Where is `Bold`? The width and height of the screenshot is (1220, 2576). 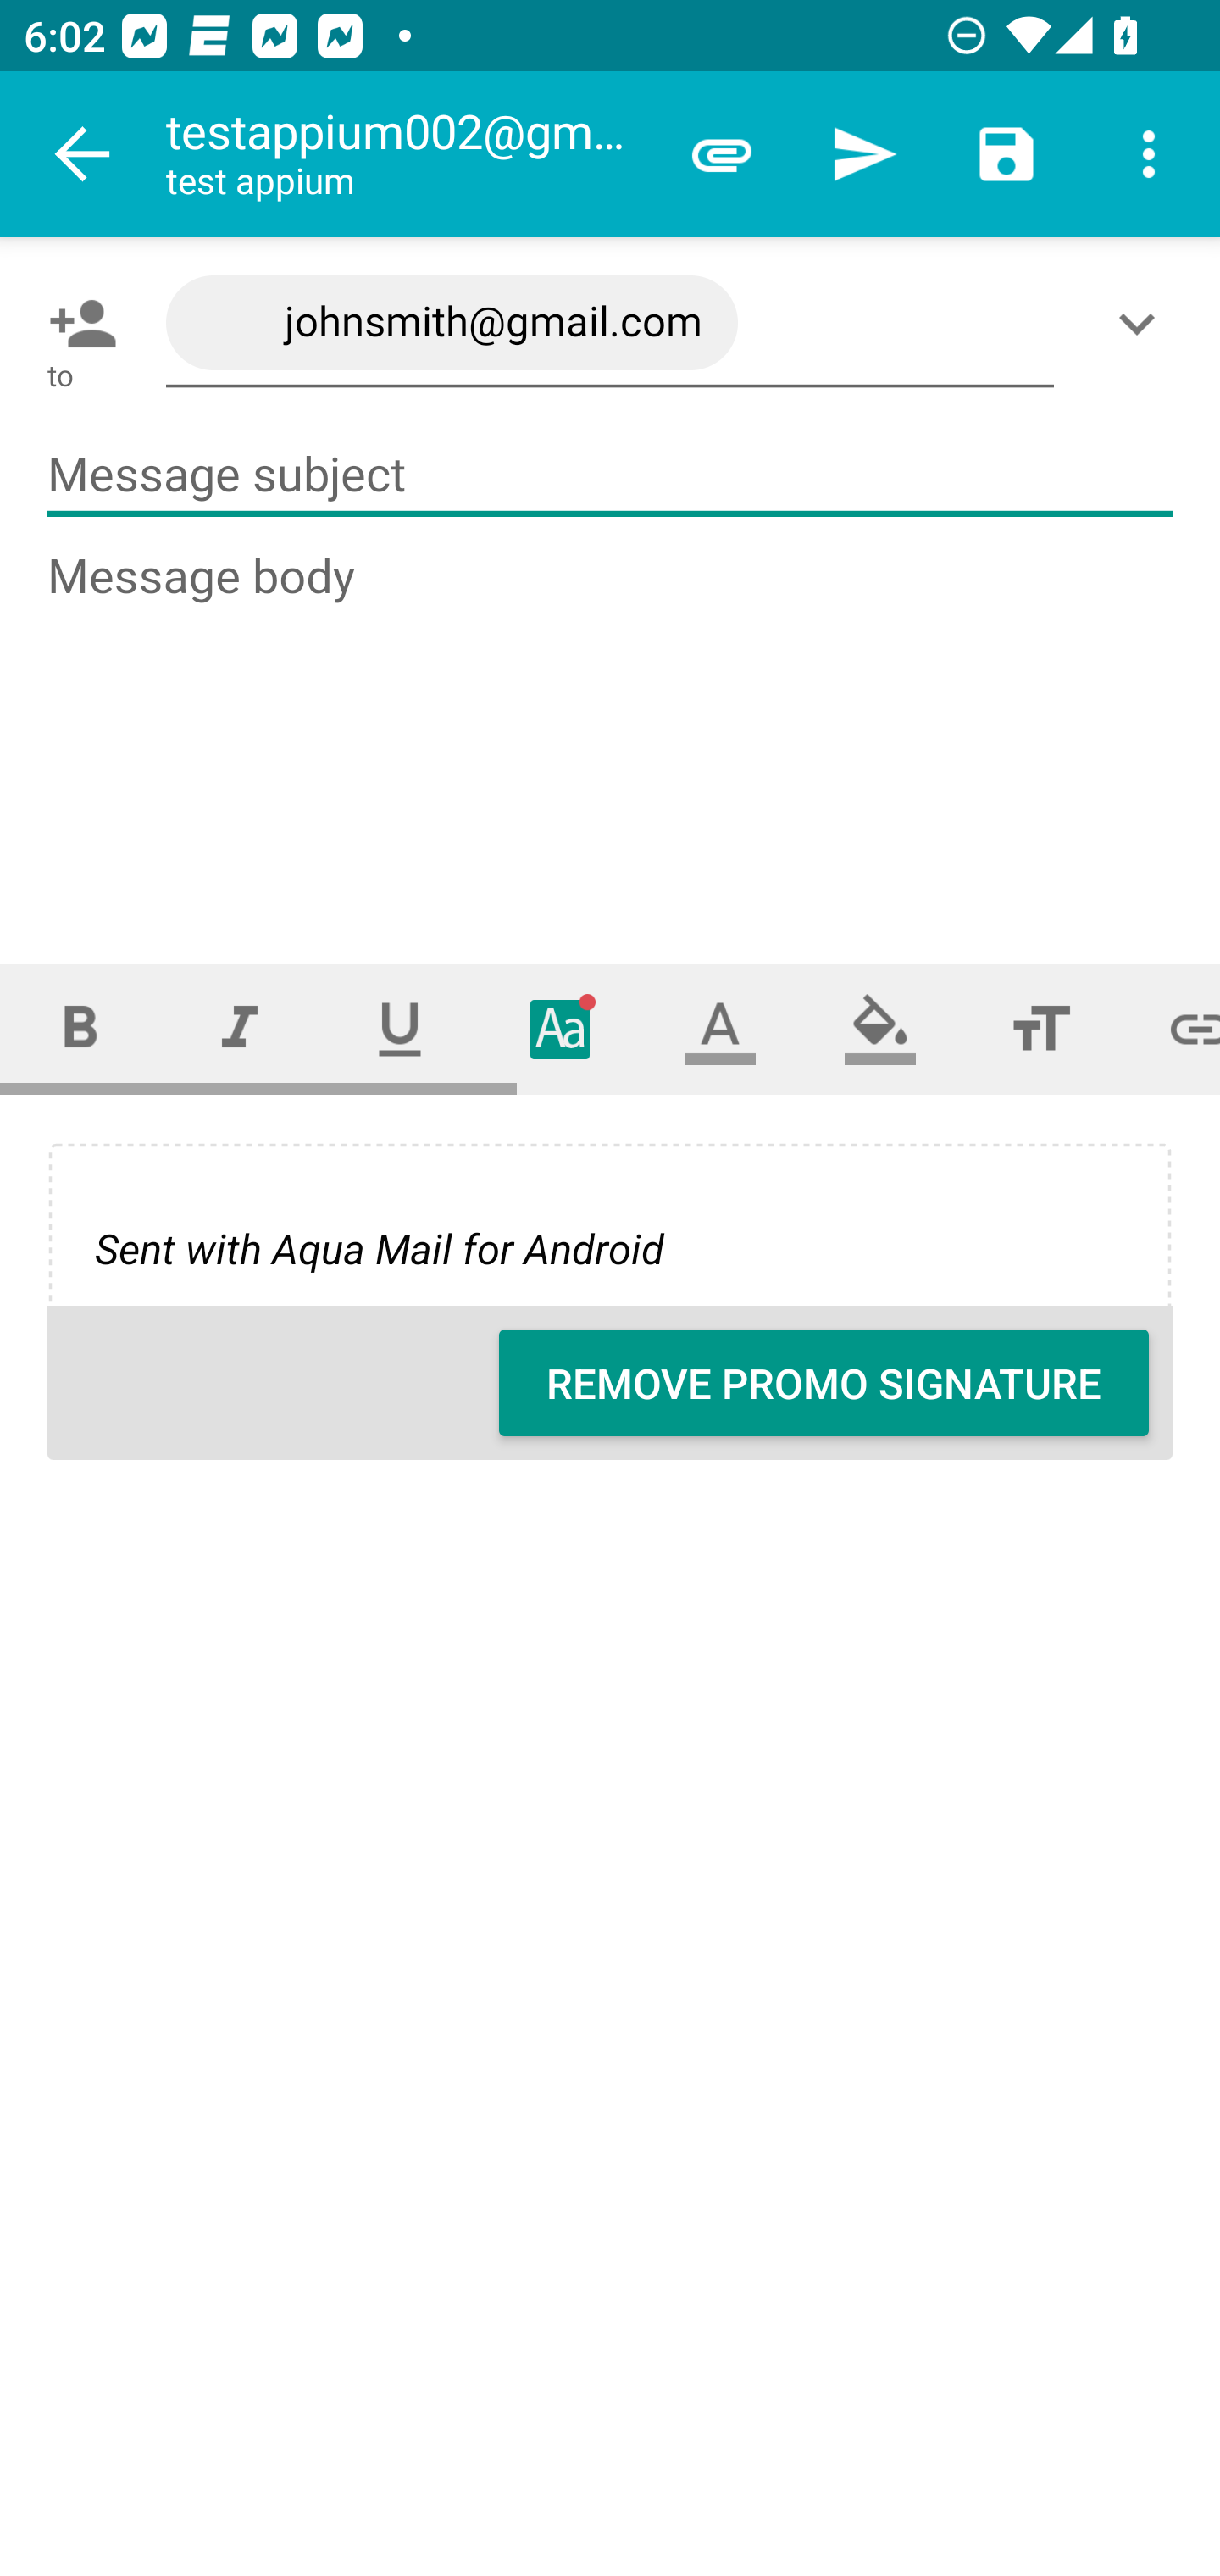
Bold is located at coordinates (80, 1029).